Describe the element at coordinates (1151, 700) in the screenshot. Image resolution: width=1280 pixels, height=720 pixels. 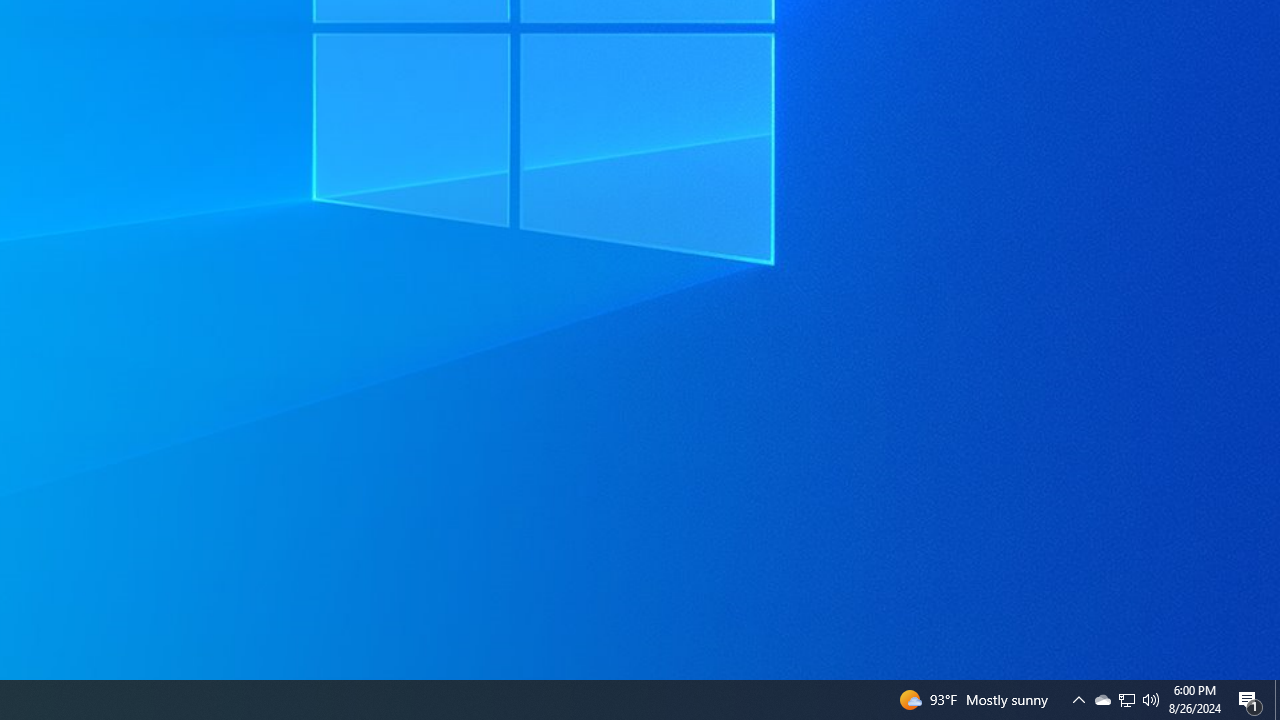
I see `User Promoted Notification Area` at that location.